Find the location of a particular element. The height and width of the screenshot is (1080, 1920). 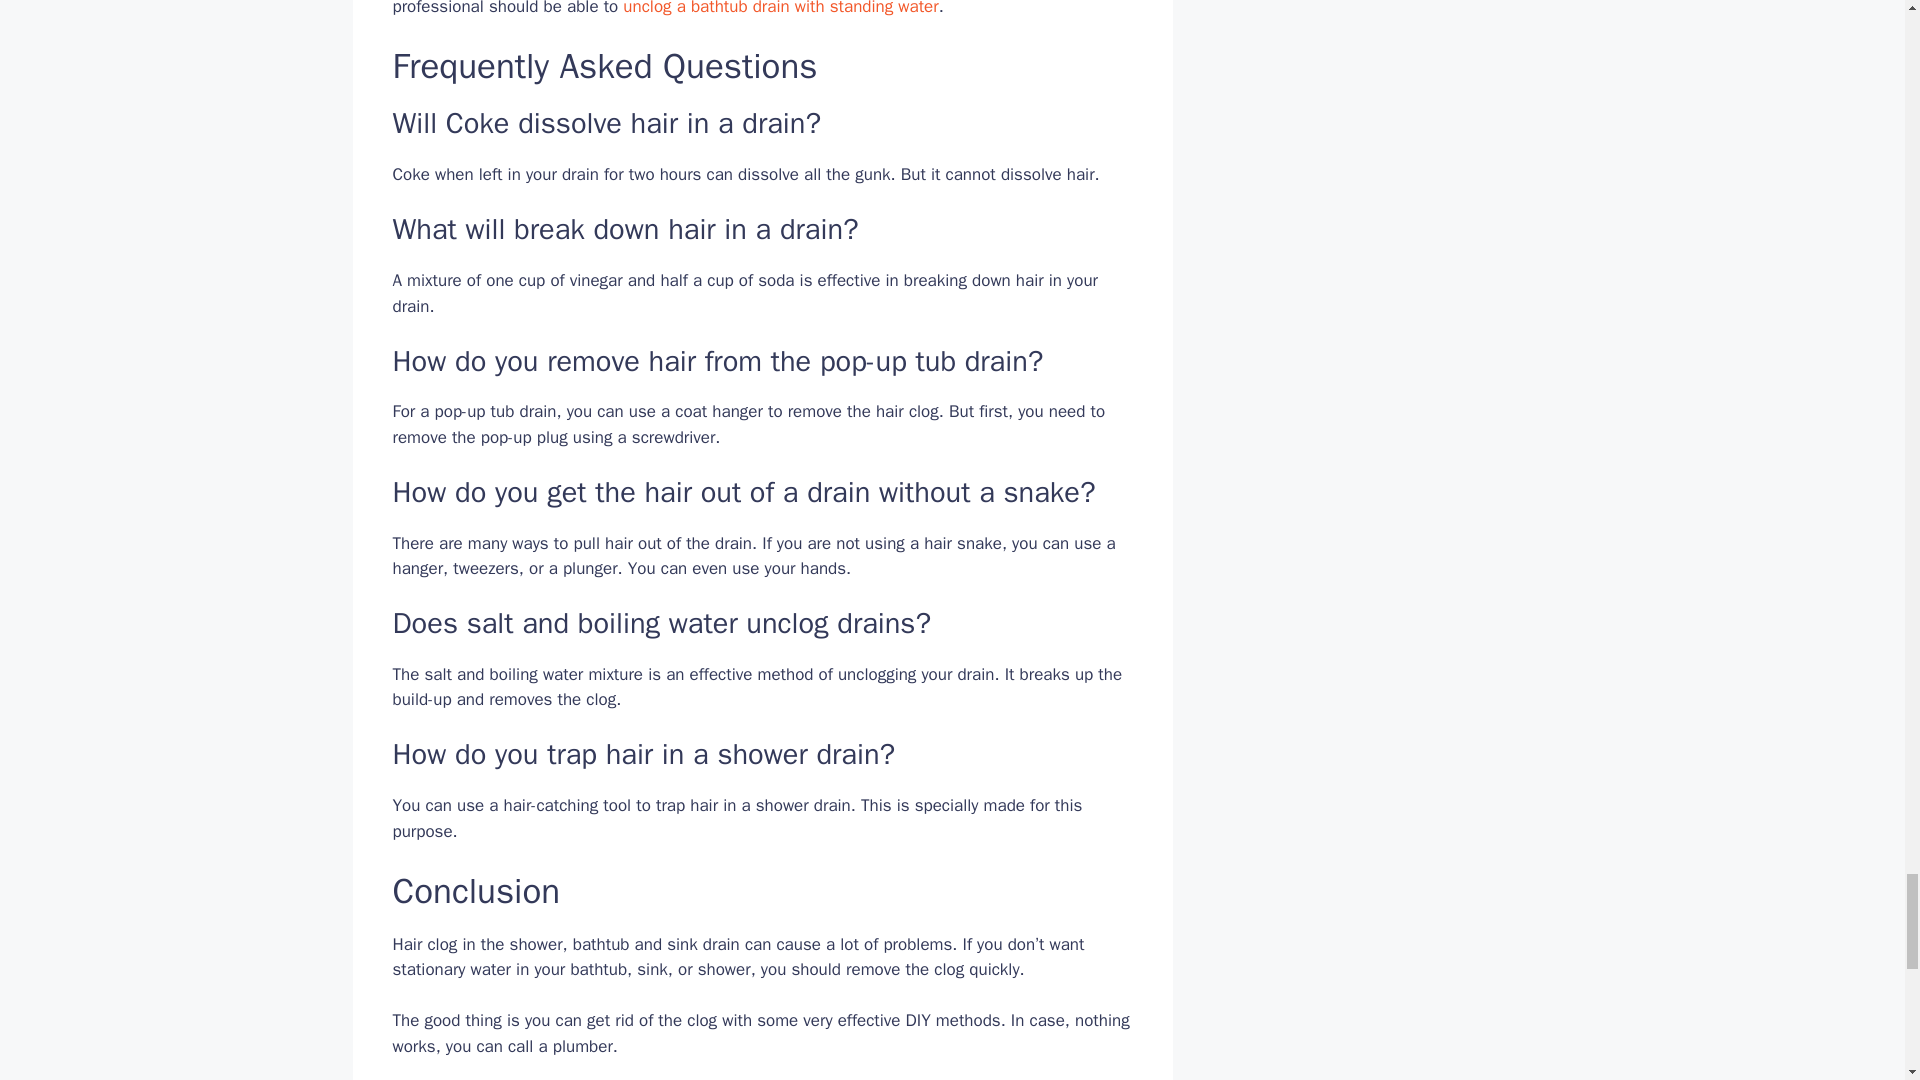

unclog a bathtub drain with standing water is located at coordinates (780, 8).